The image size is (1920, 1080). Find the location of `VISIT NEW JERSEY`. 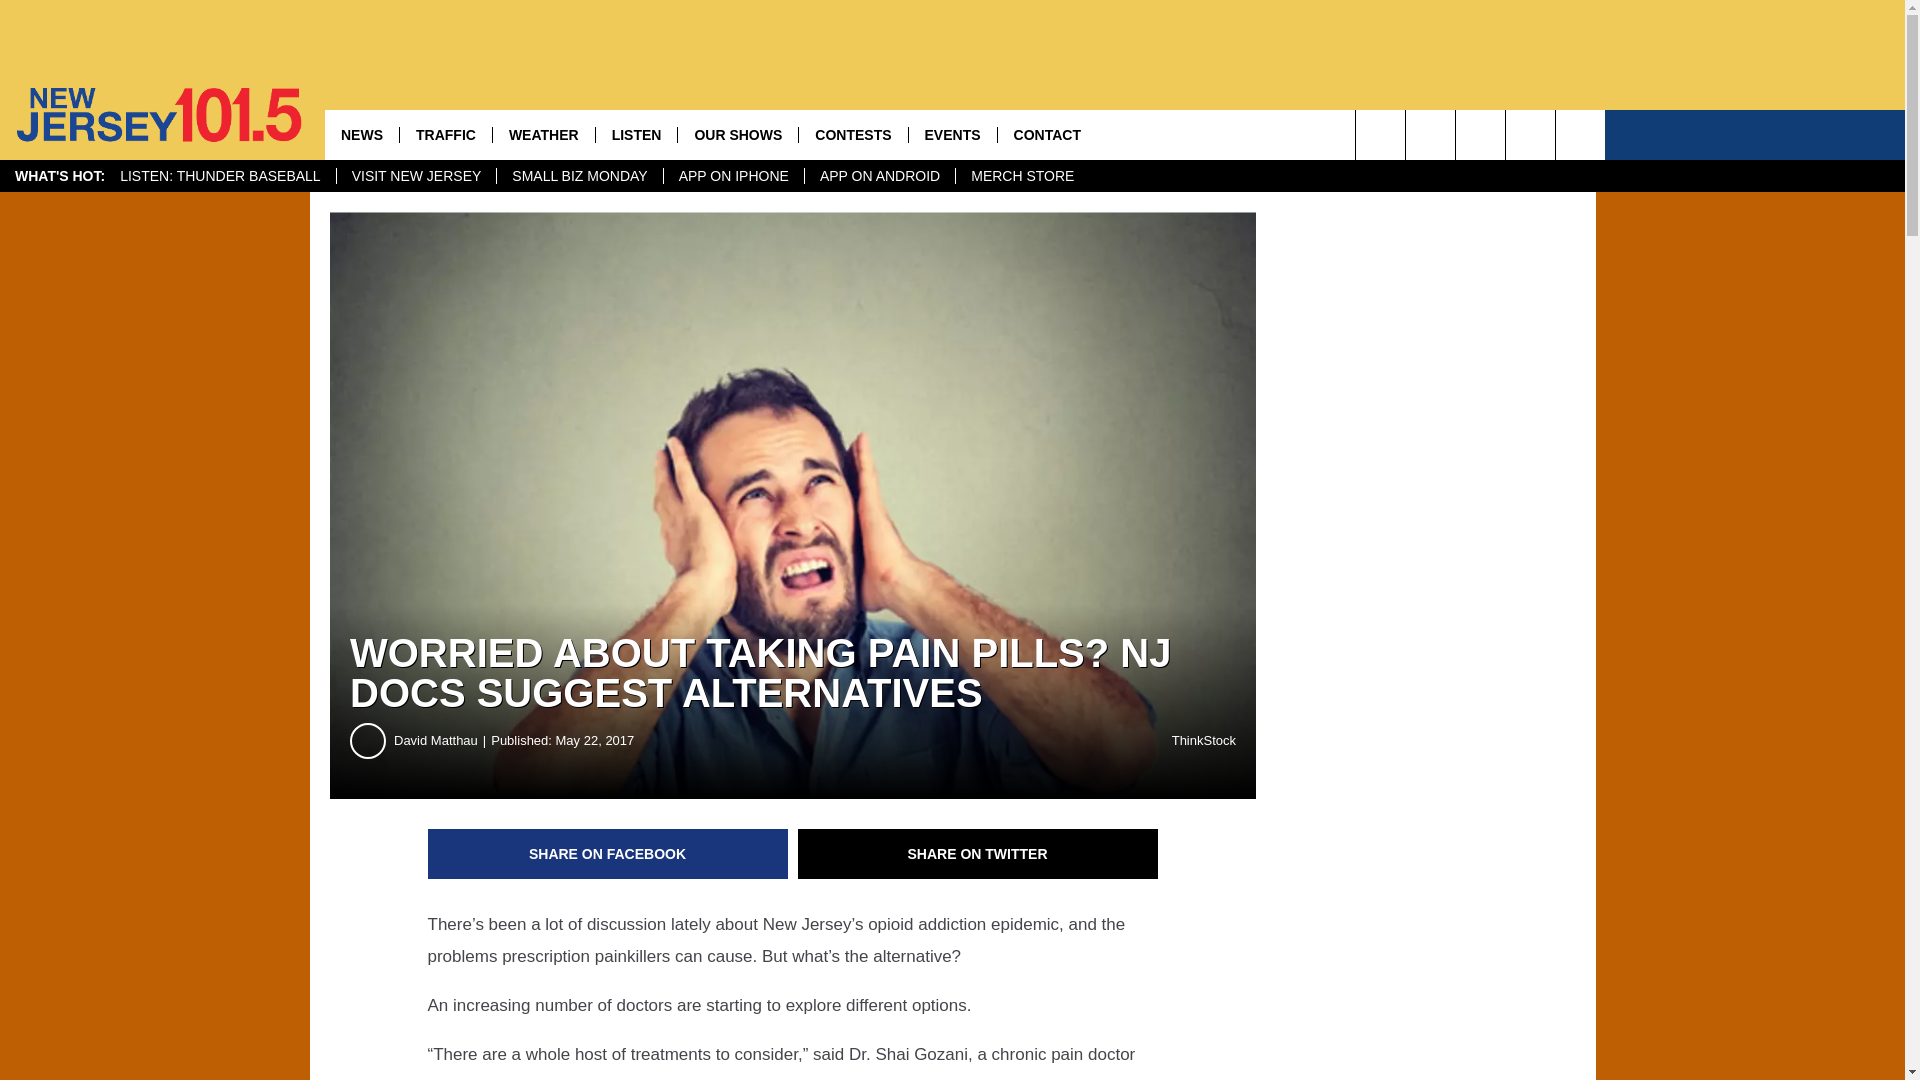

VISIT NEW JERSEY is located at coordinates (416, 176).